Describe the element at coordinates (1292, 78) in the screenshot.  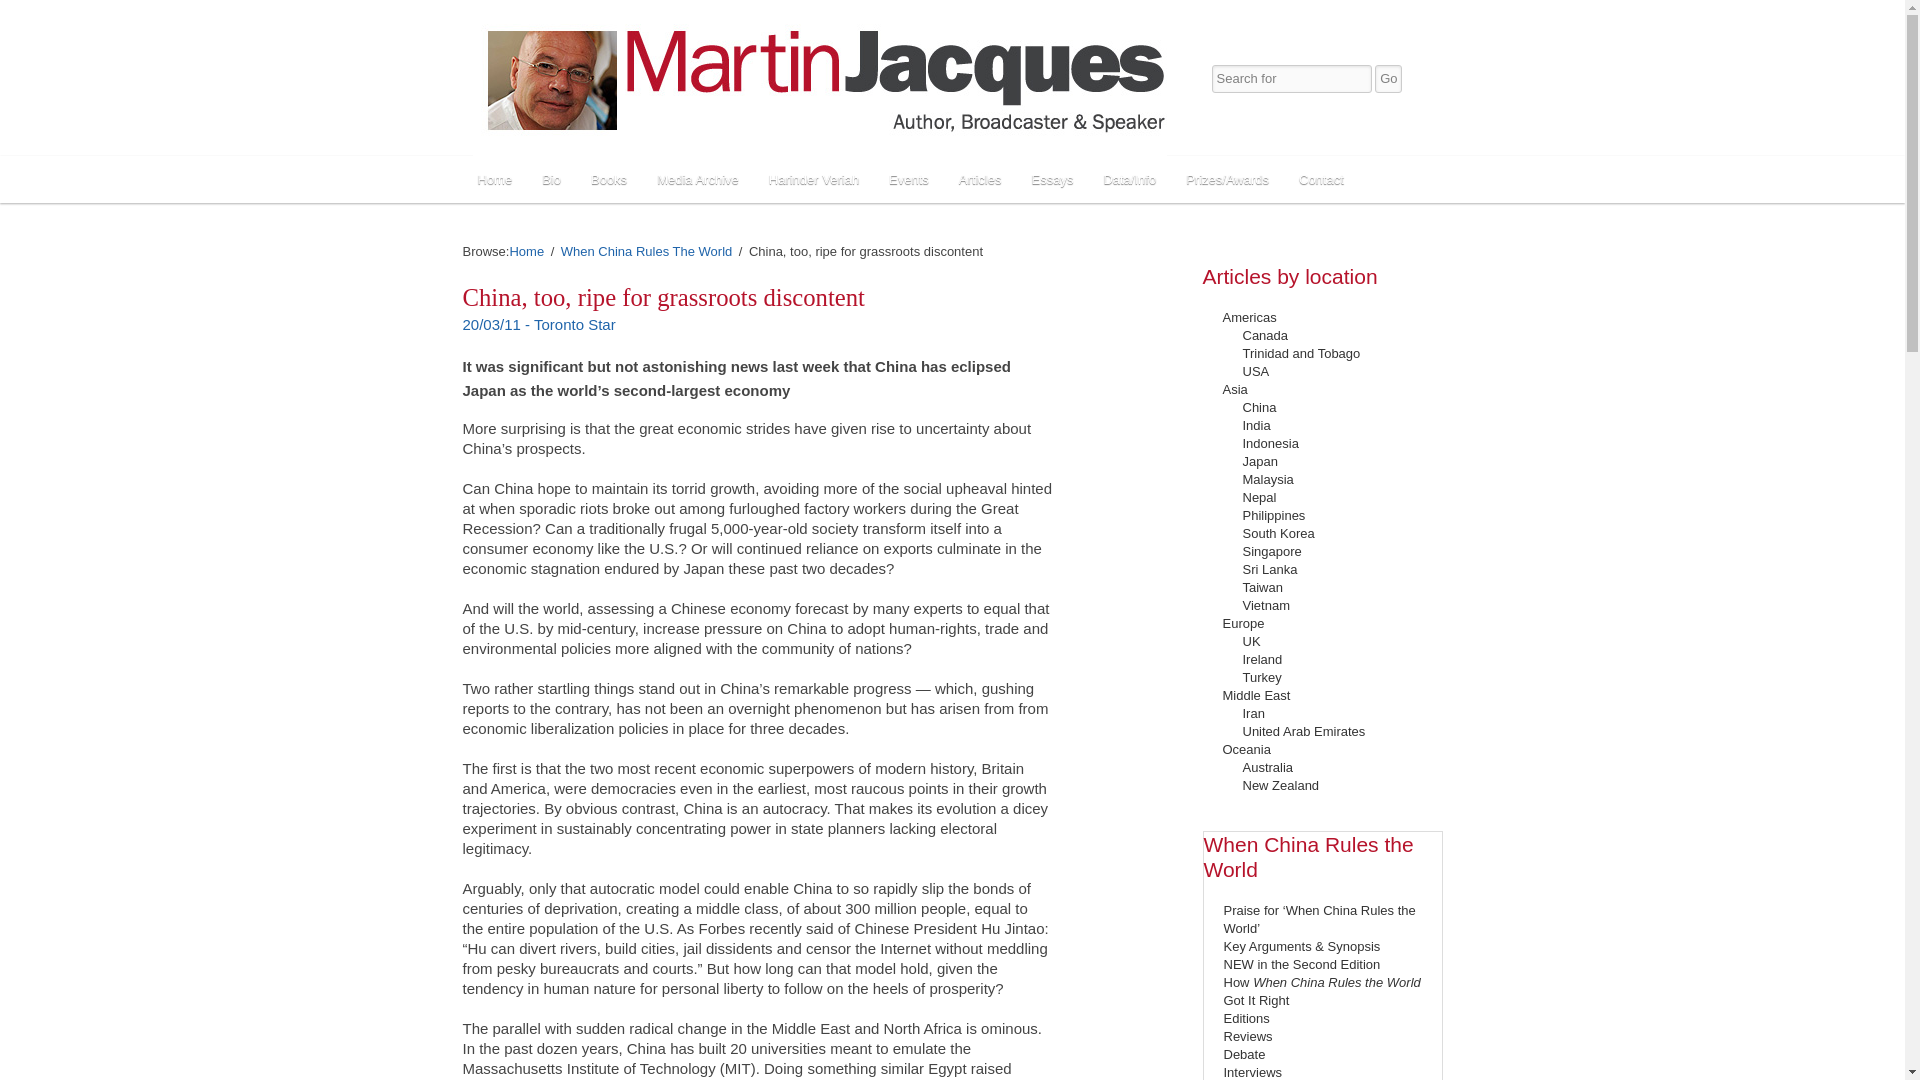
I see `Search for` at that location.